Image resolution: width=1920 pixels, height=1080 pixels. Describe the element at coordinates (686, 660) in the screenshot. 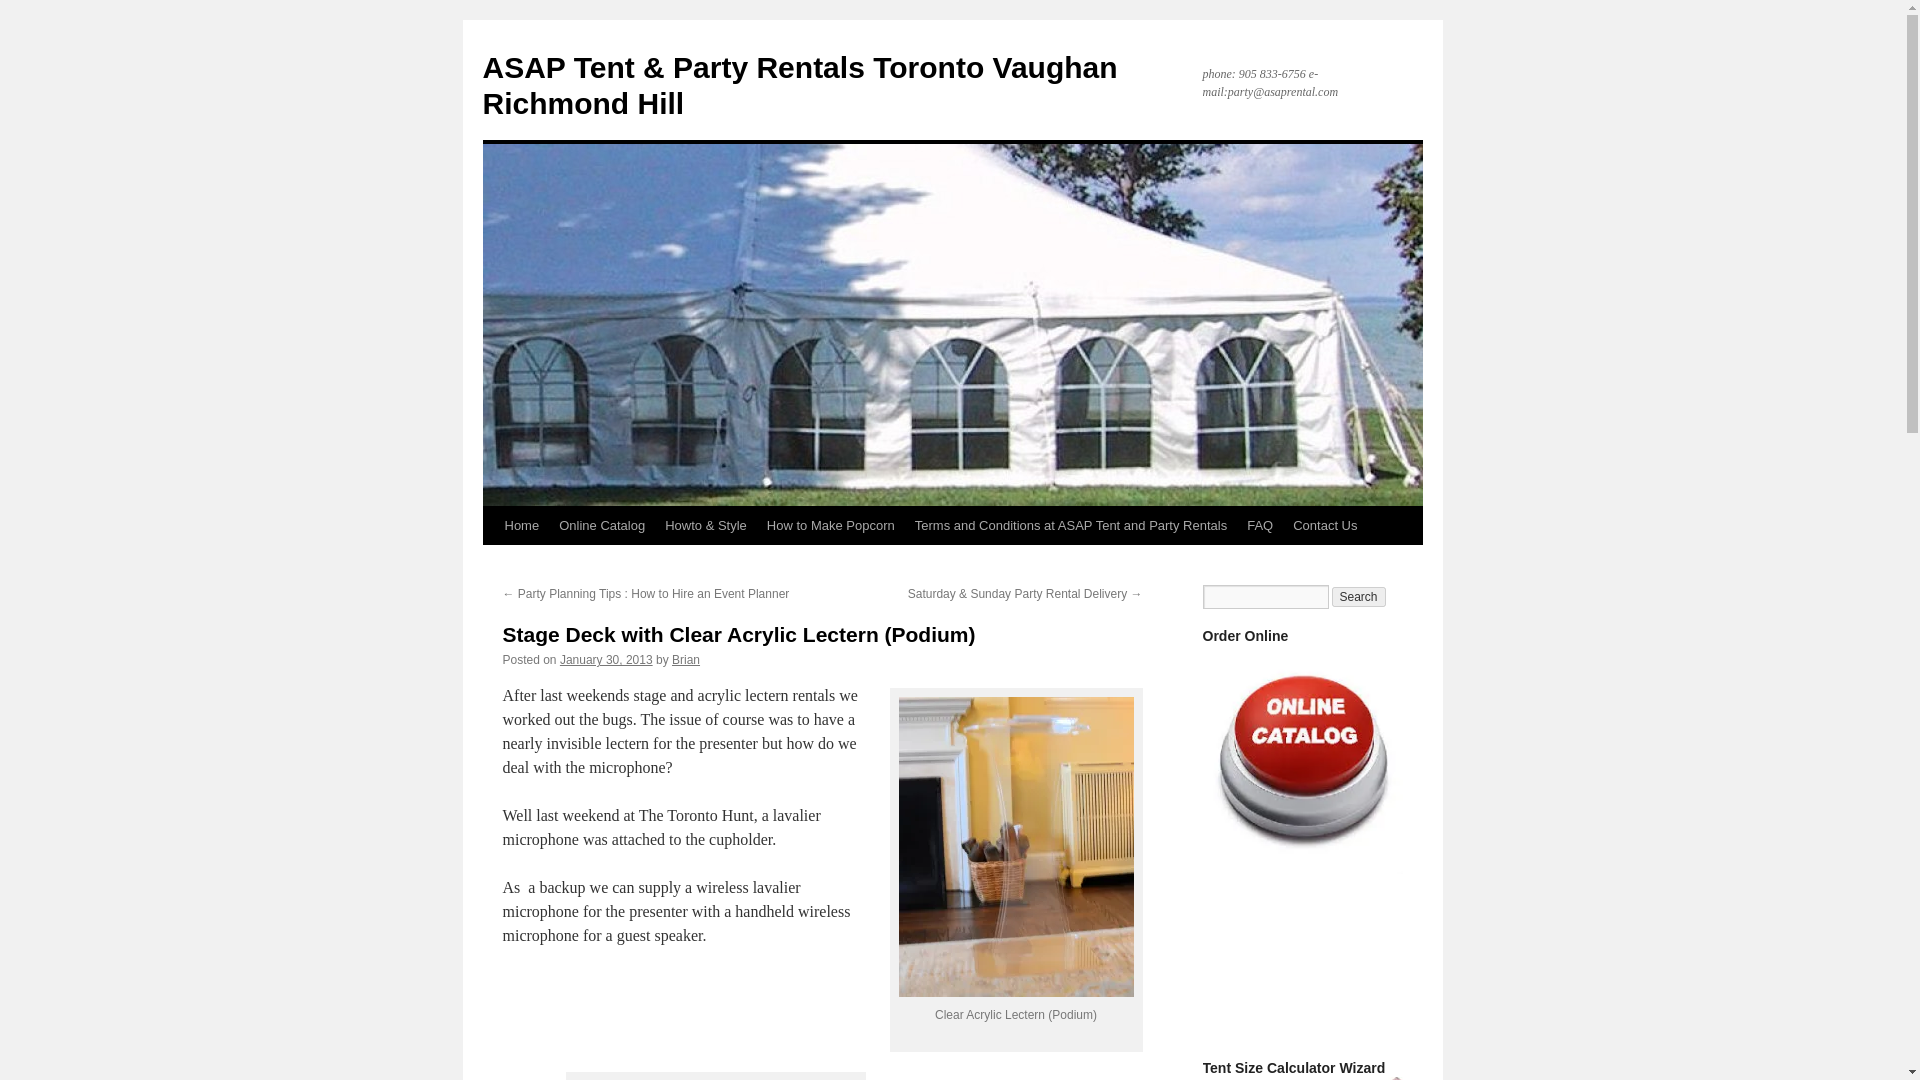

I see `View all posts by Brian` at that location.